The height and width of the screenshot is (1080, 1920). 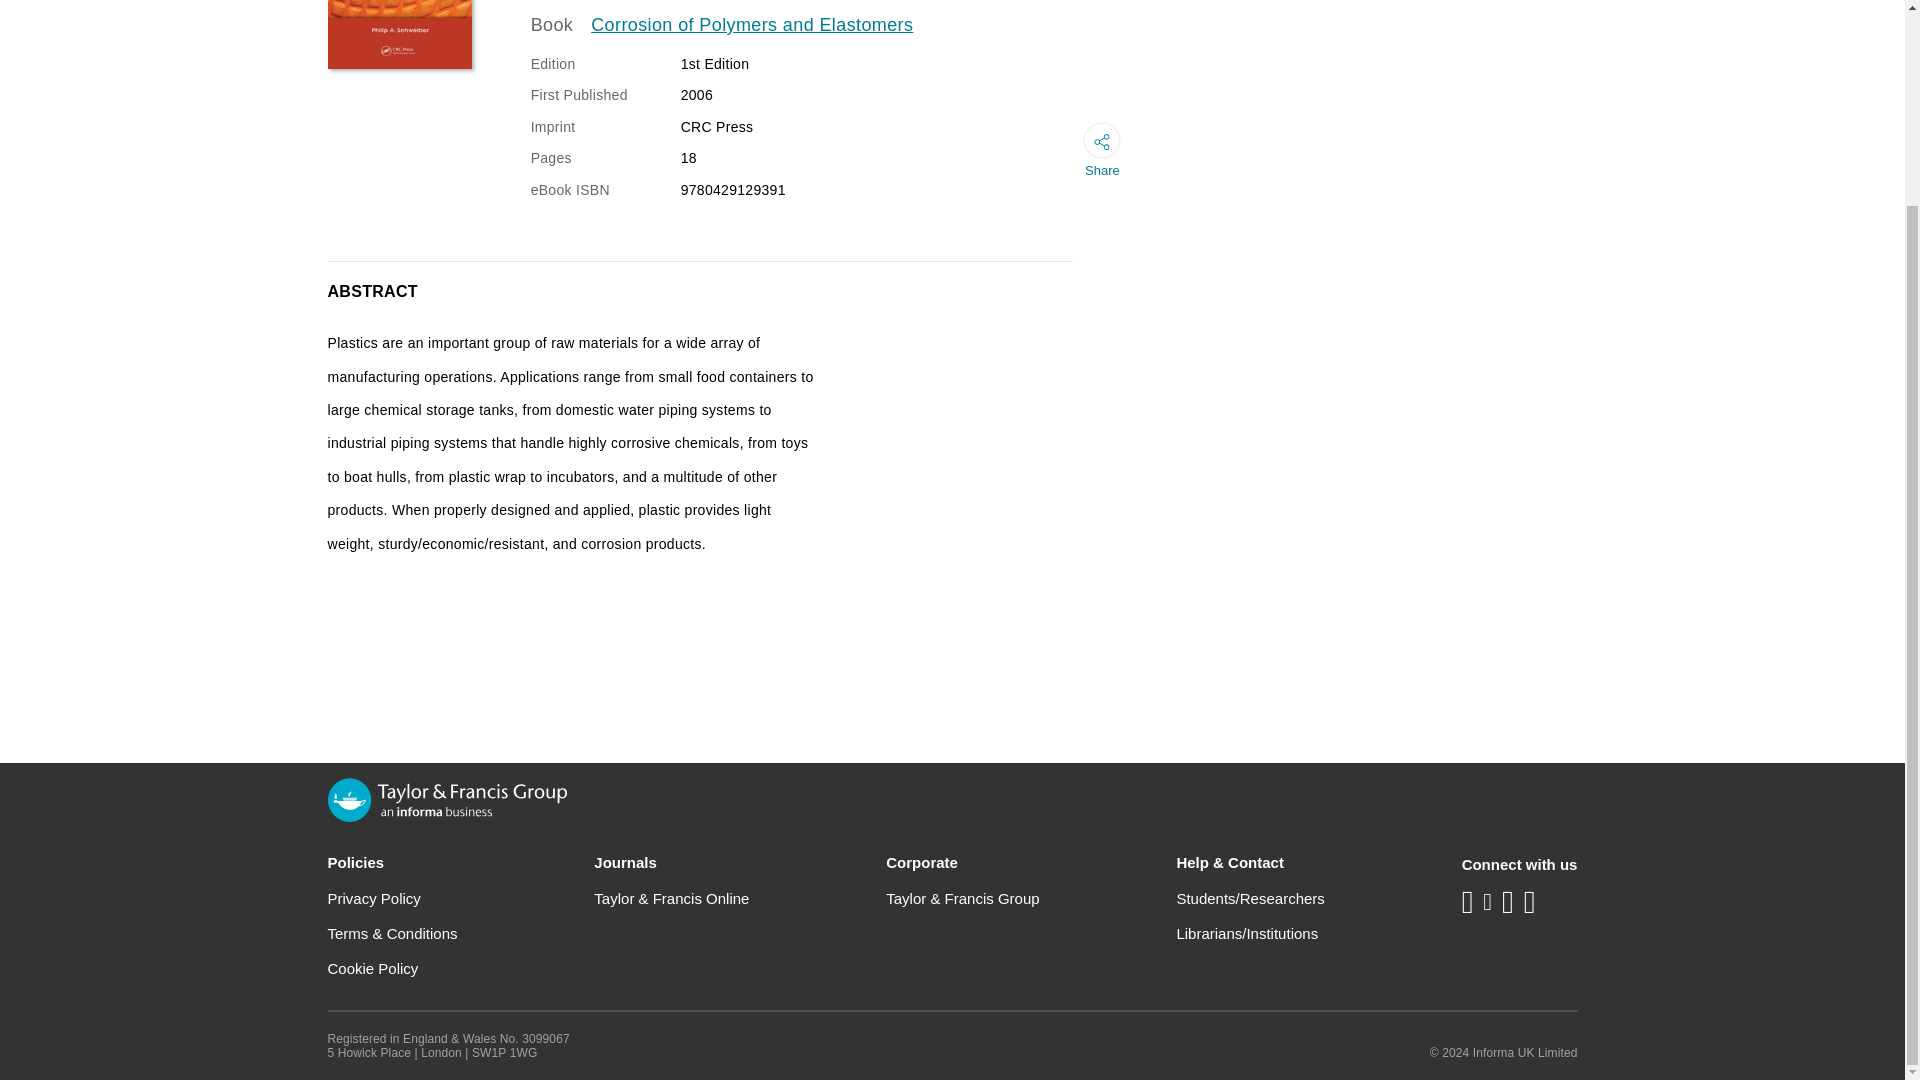 I want to click on Corrosion of Polymers and Elastomers, so click(x=752, y=25).